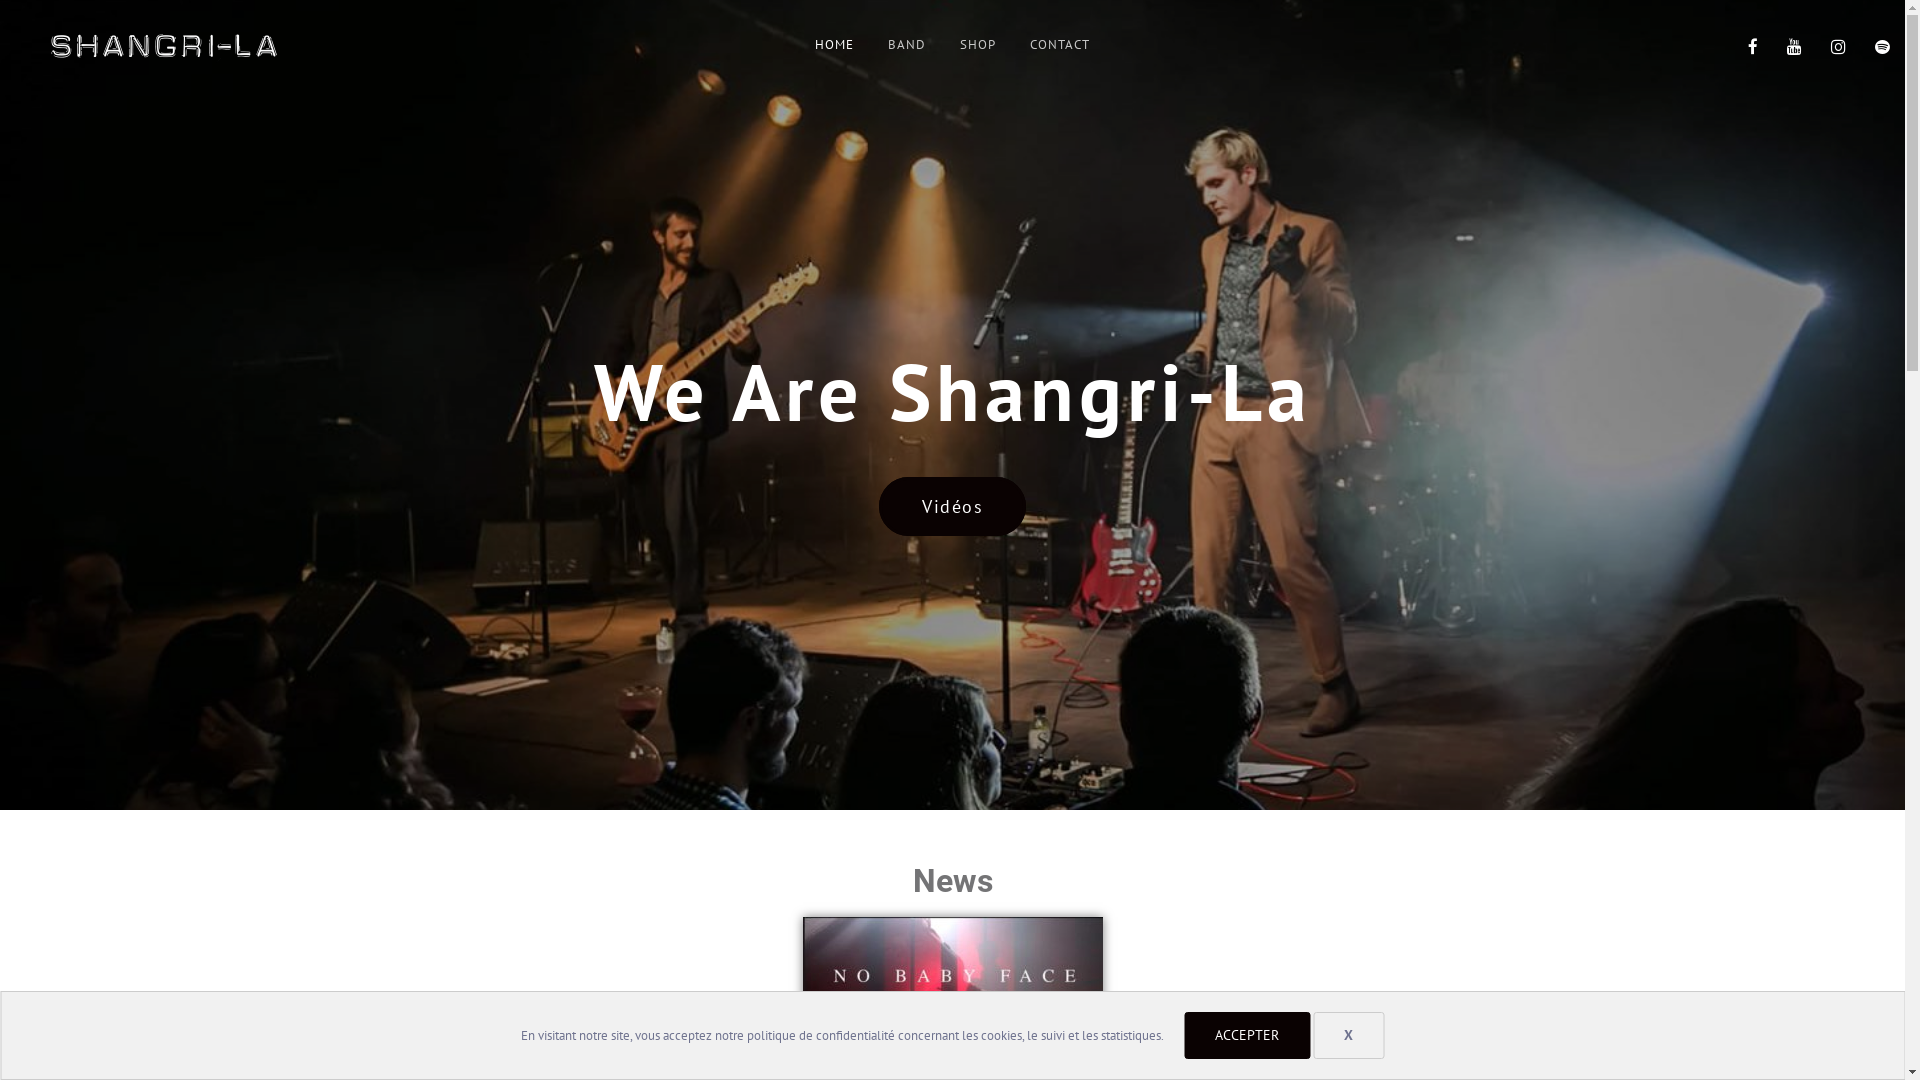 This screenshot has height=1080, width=1920. Describe the element at coordinates (978, 45) in the screenshot. I see `SHOP` at that location.